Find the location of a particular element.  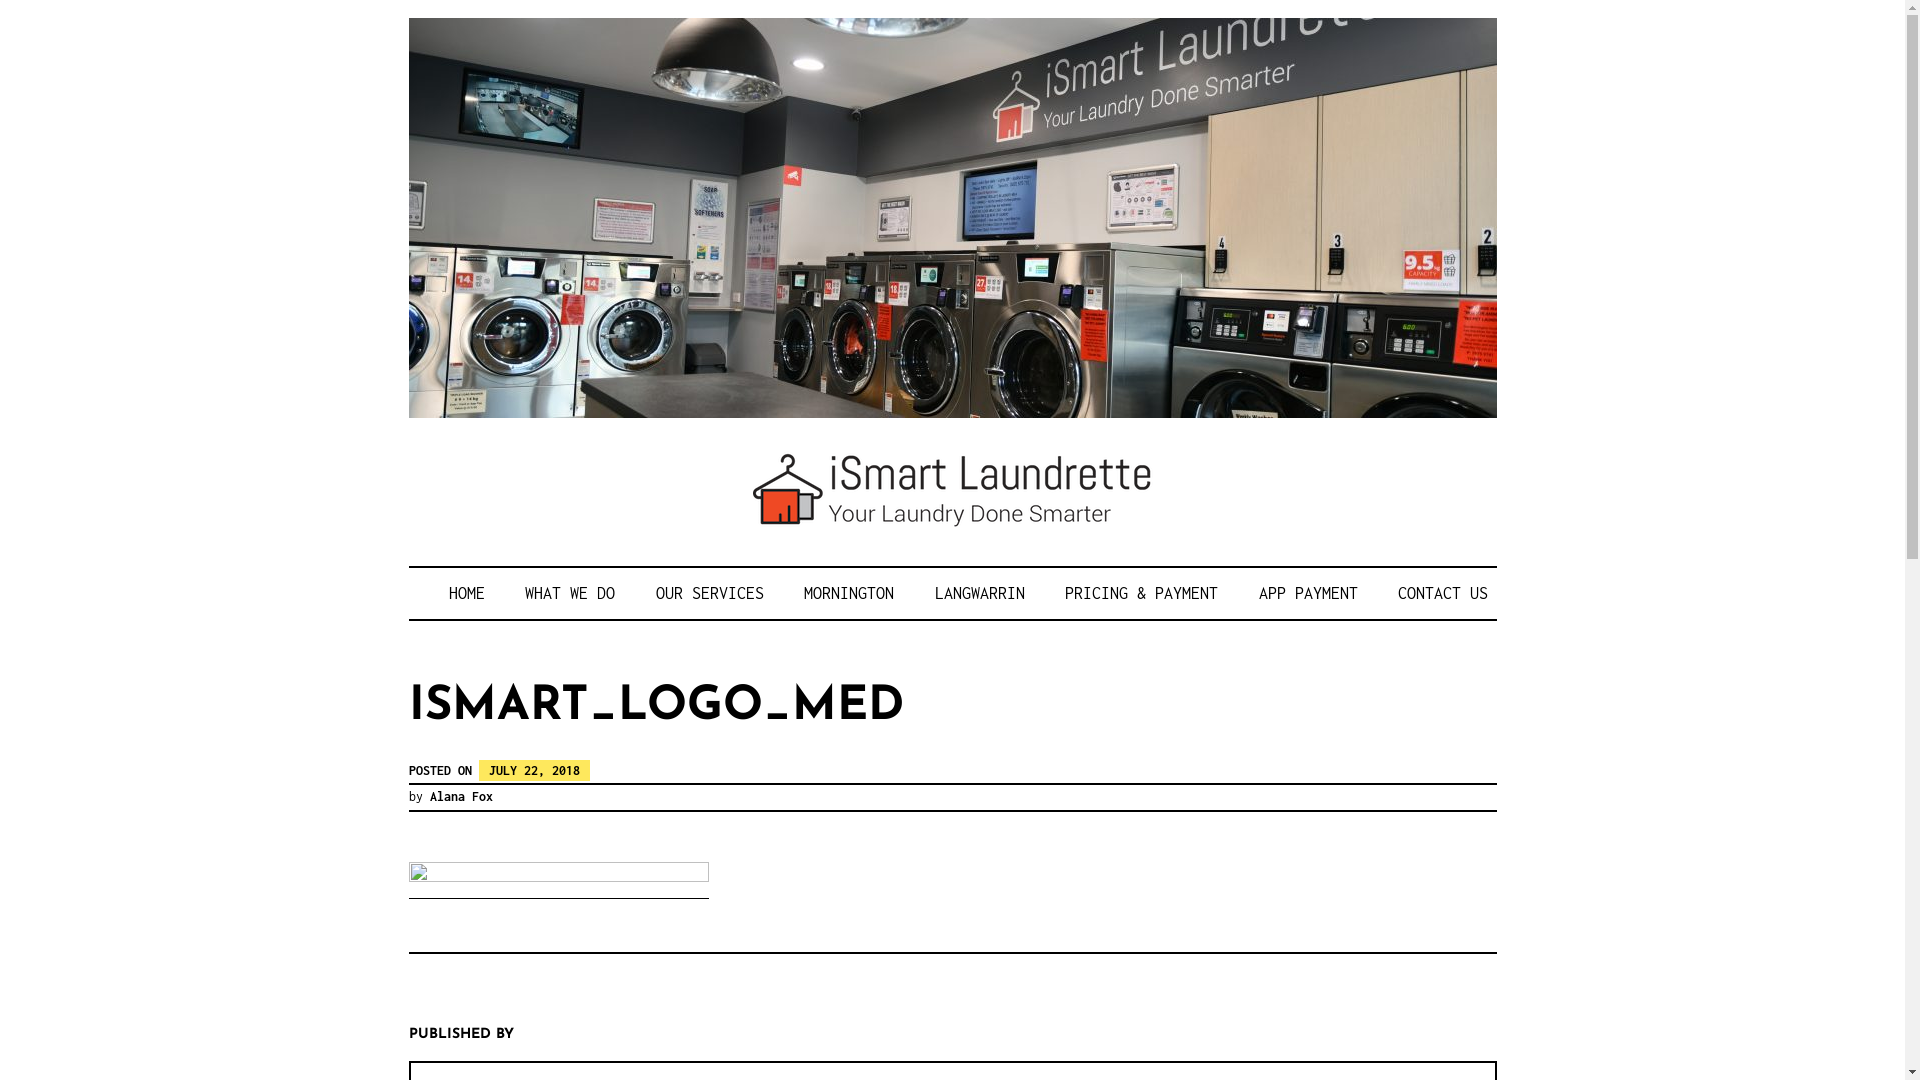

CONTACT US is located at coordinates (1443, 593).